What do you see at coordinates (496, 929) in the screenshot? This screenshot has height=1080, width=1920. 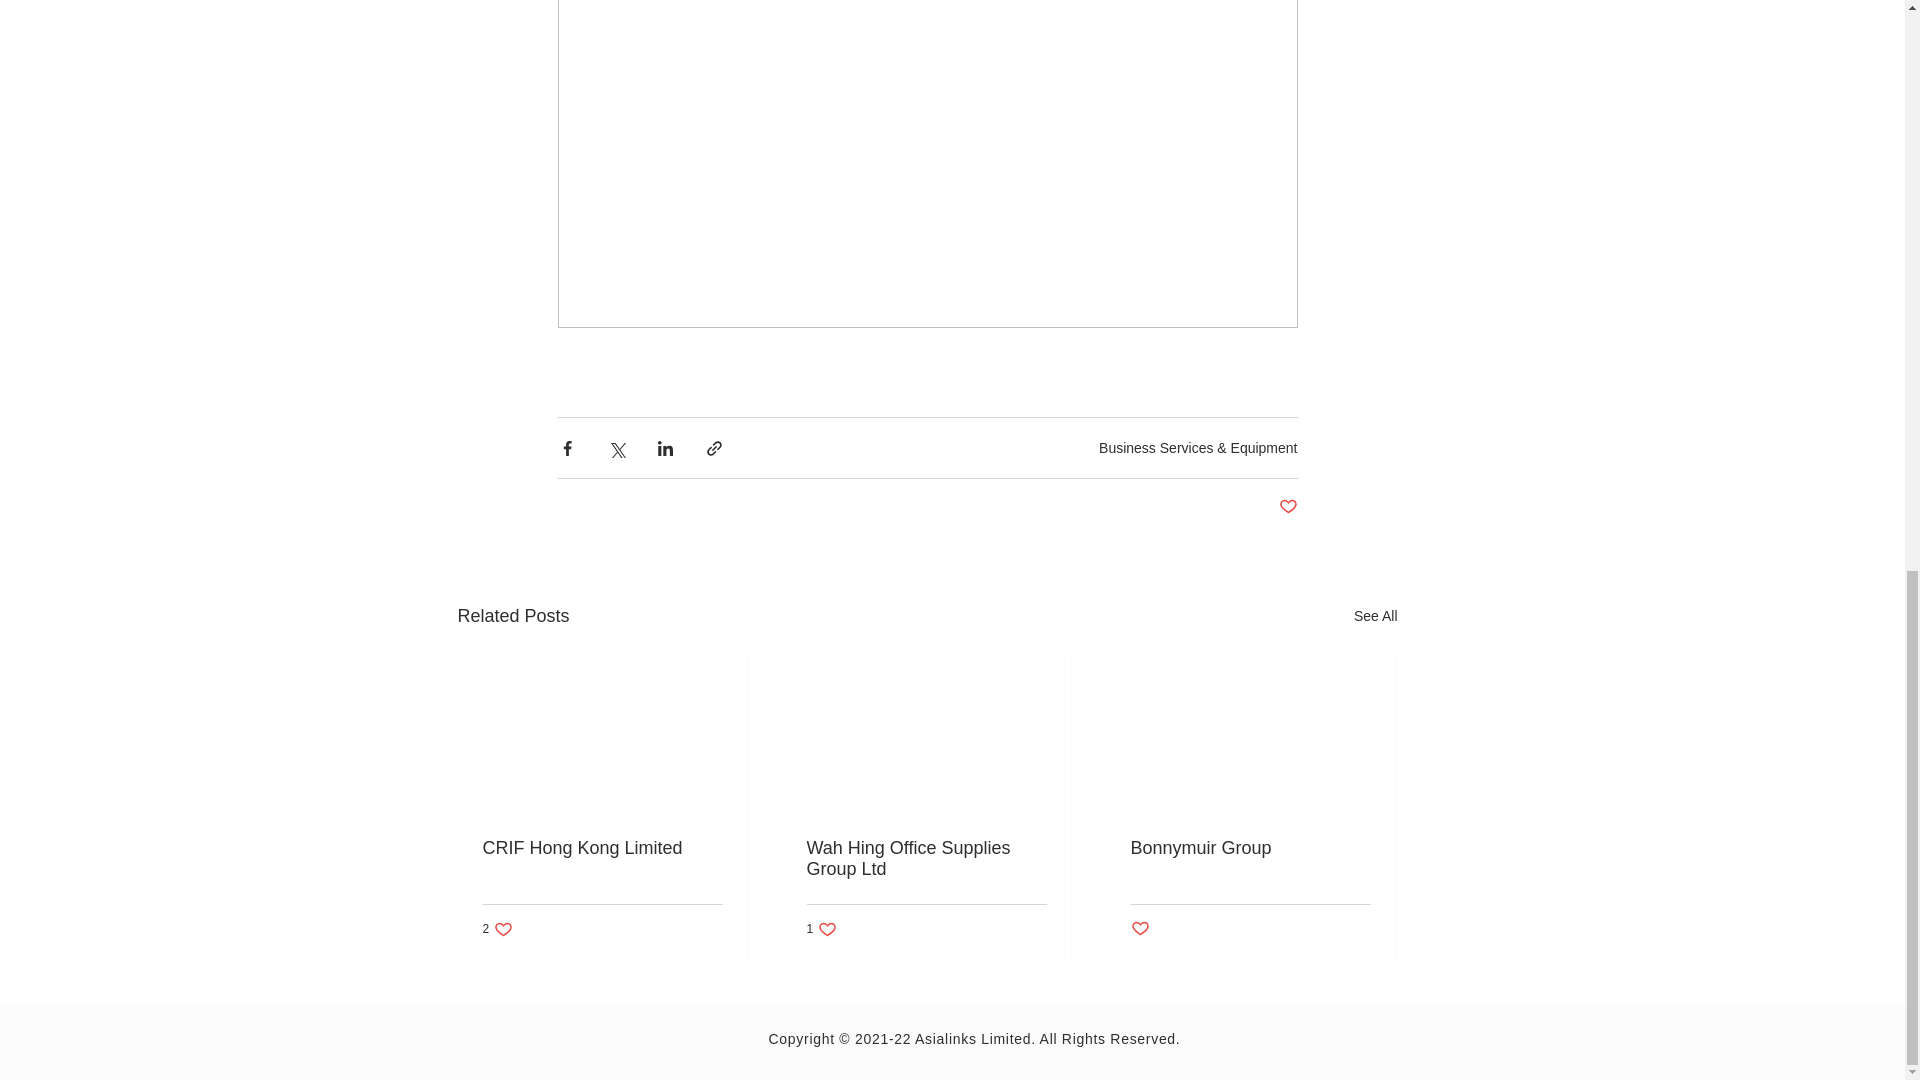 I see `Bonnymuir Group` at bounding box center [496, 929].